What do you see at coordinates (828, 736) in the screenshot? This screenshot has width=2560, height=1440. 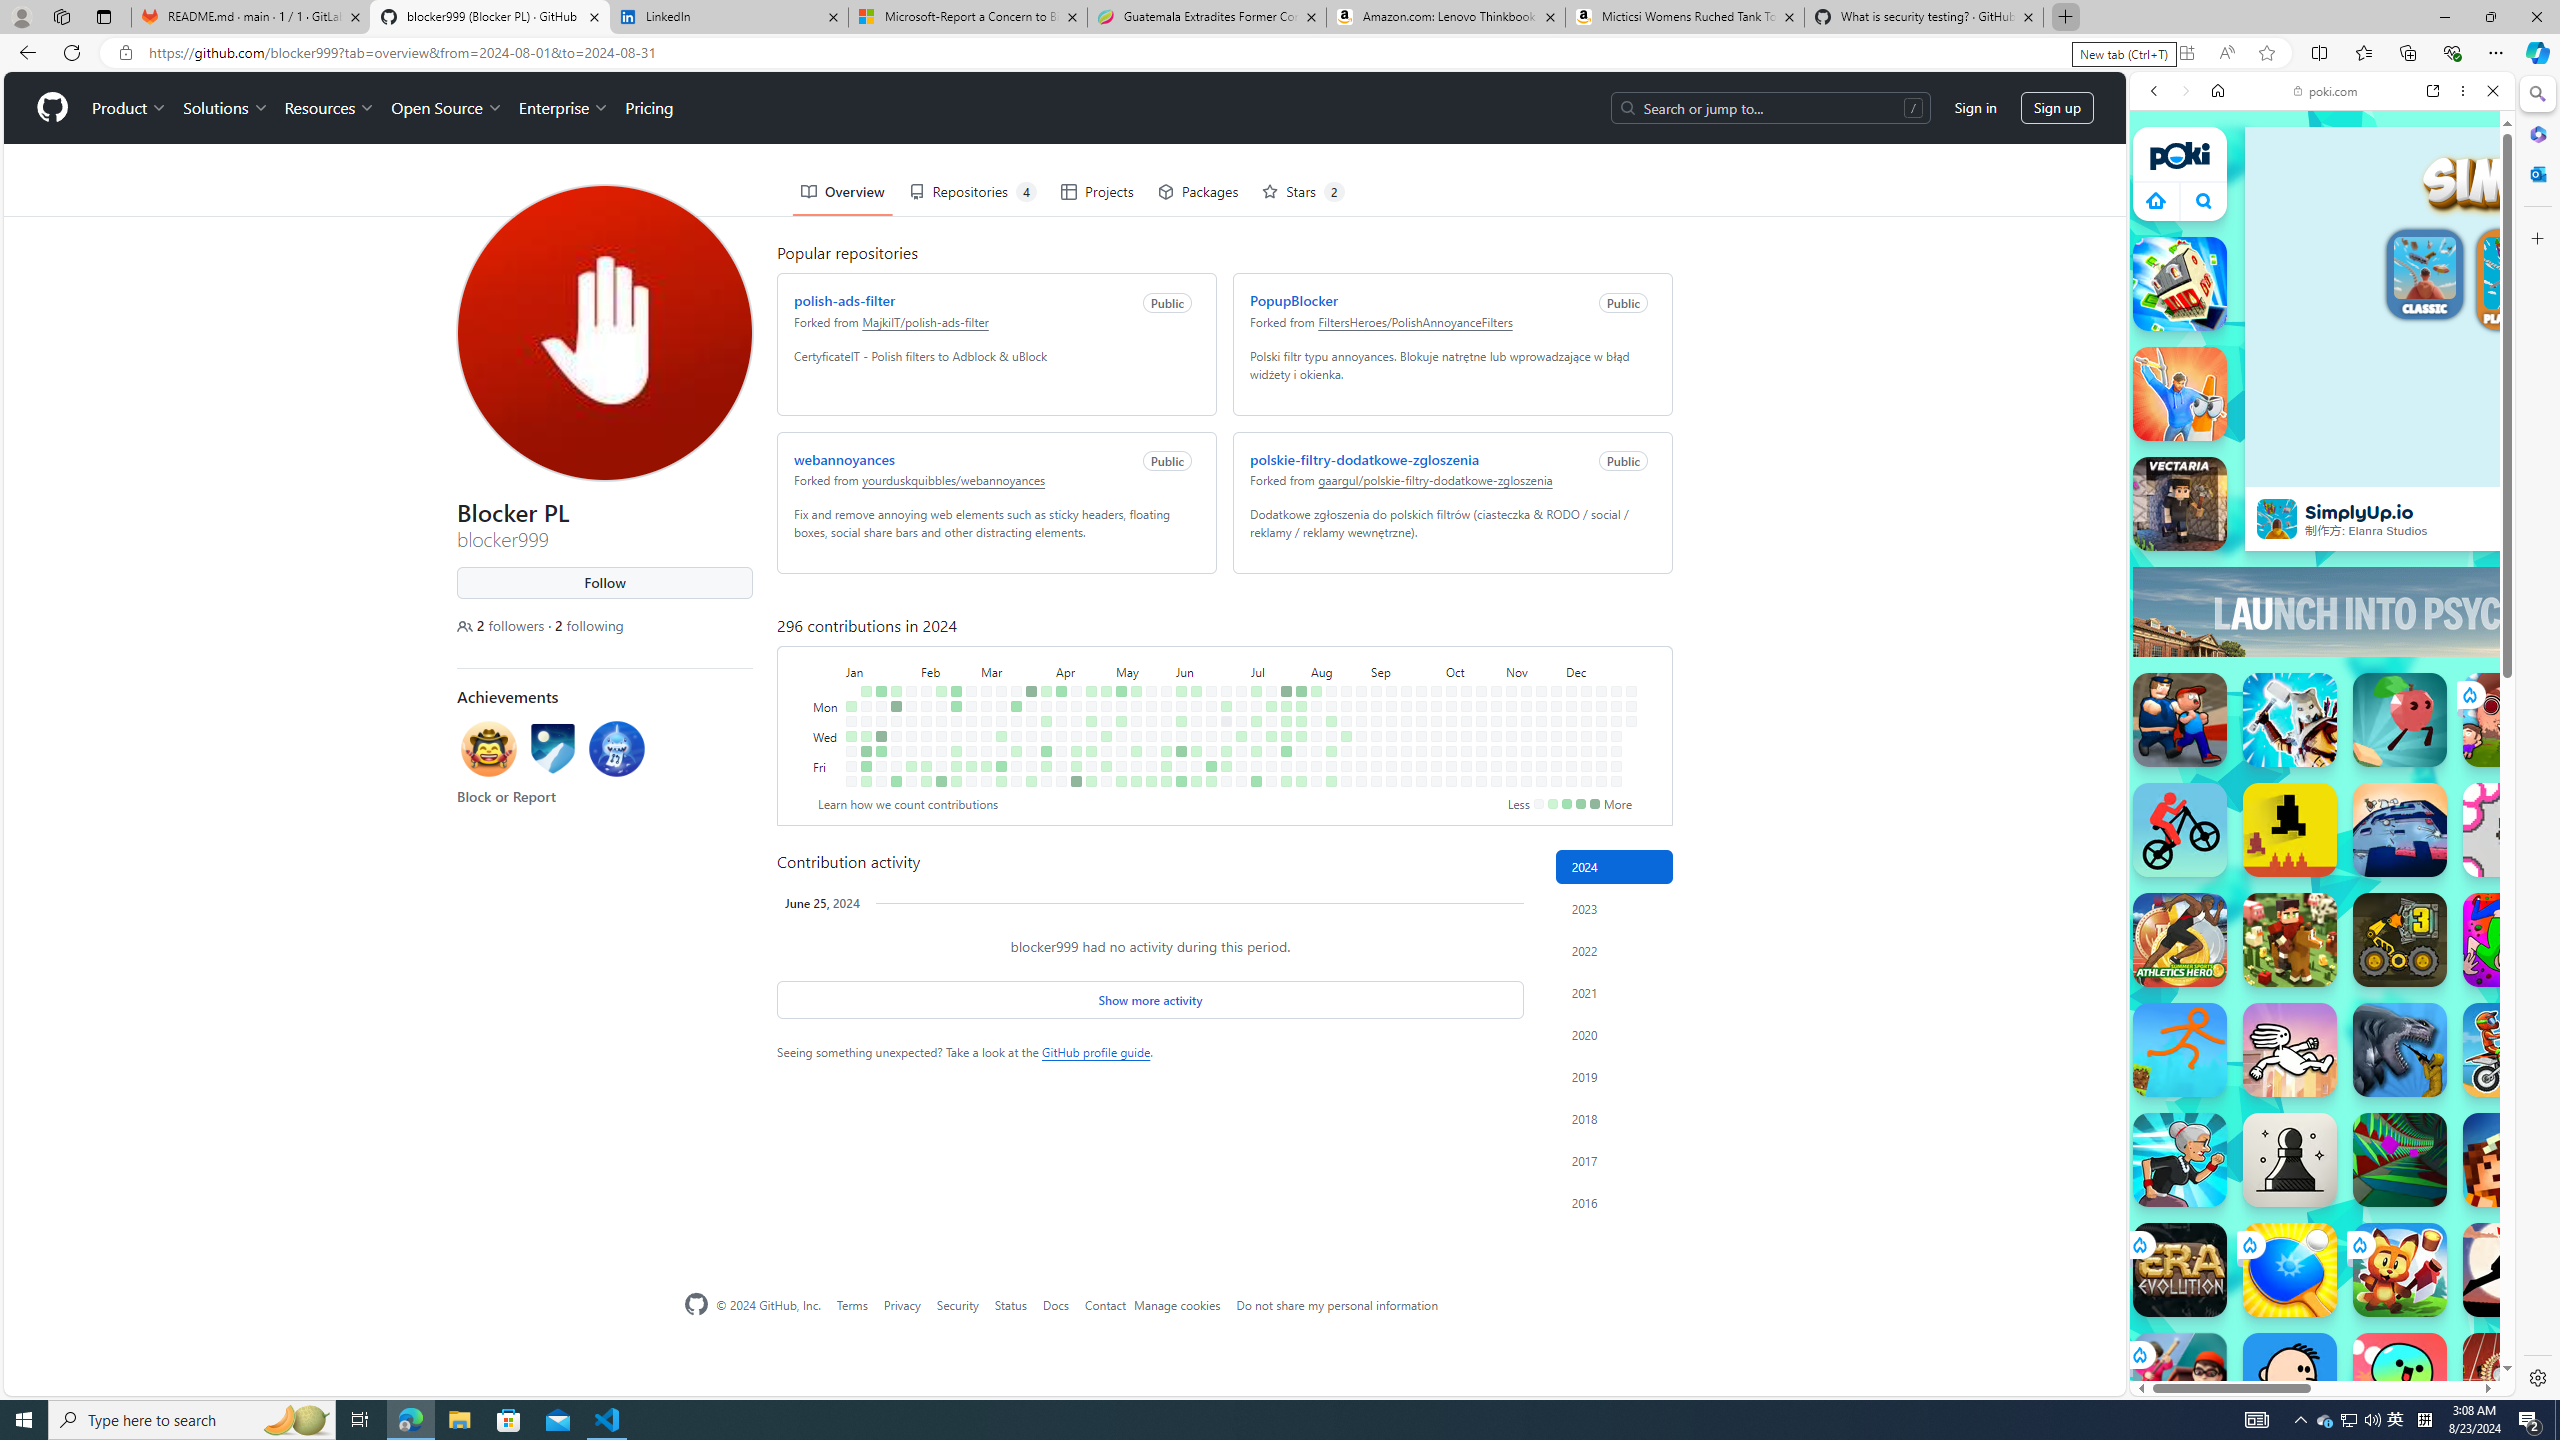 I see `Wednesday` at bounding box center [828, 736].